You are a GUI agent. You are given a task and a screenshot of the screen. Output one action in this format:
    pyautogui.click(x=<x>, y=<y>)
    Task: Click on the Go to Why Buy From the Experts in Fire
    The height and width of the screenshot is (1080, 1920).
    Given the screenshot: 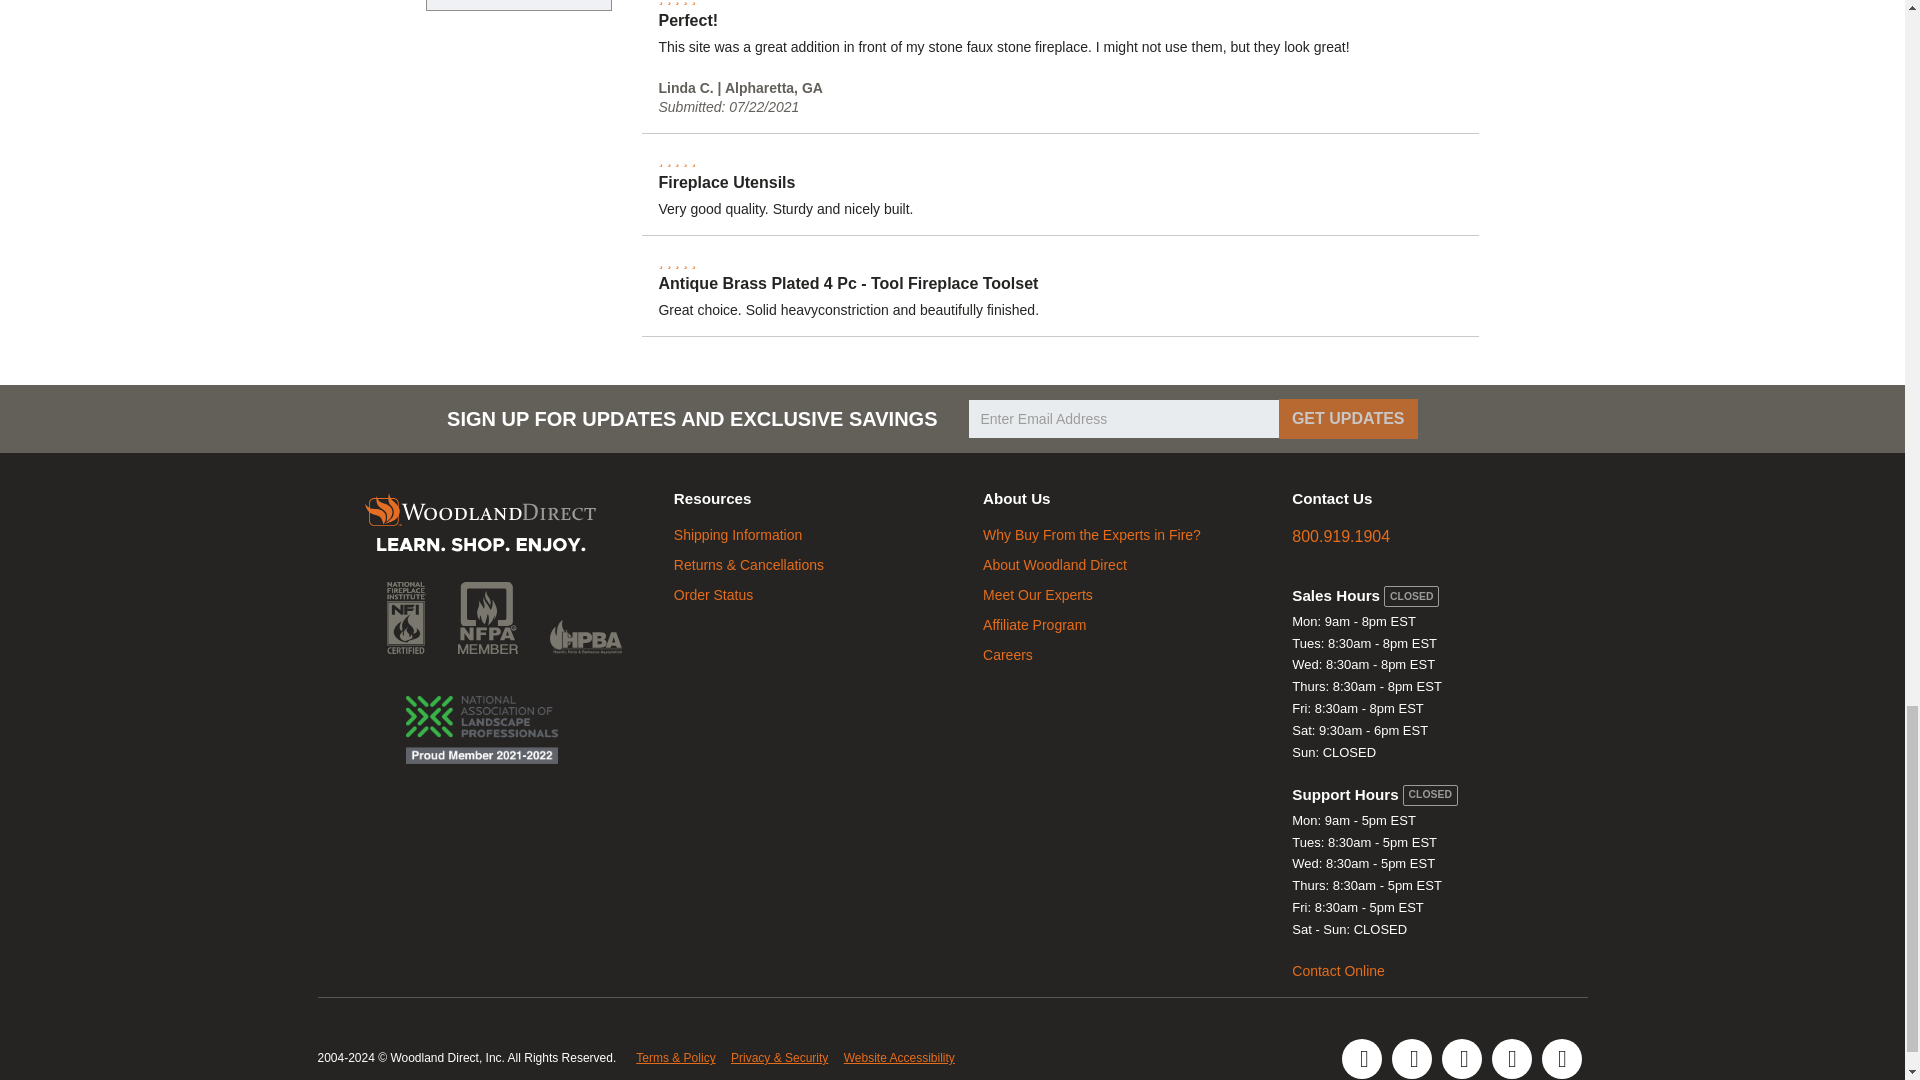 What is the action you would take?
    pyautogui.click(x=1092, y=535)
    